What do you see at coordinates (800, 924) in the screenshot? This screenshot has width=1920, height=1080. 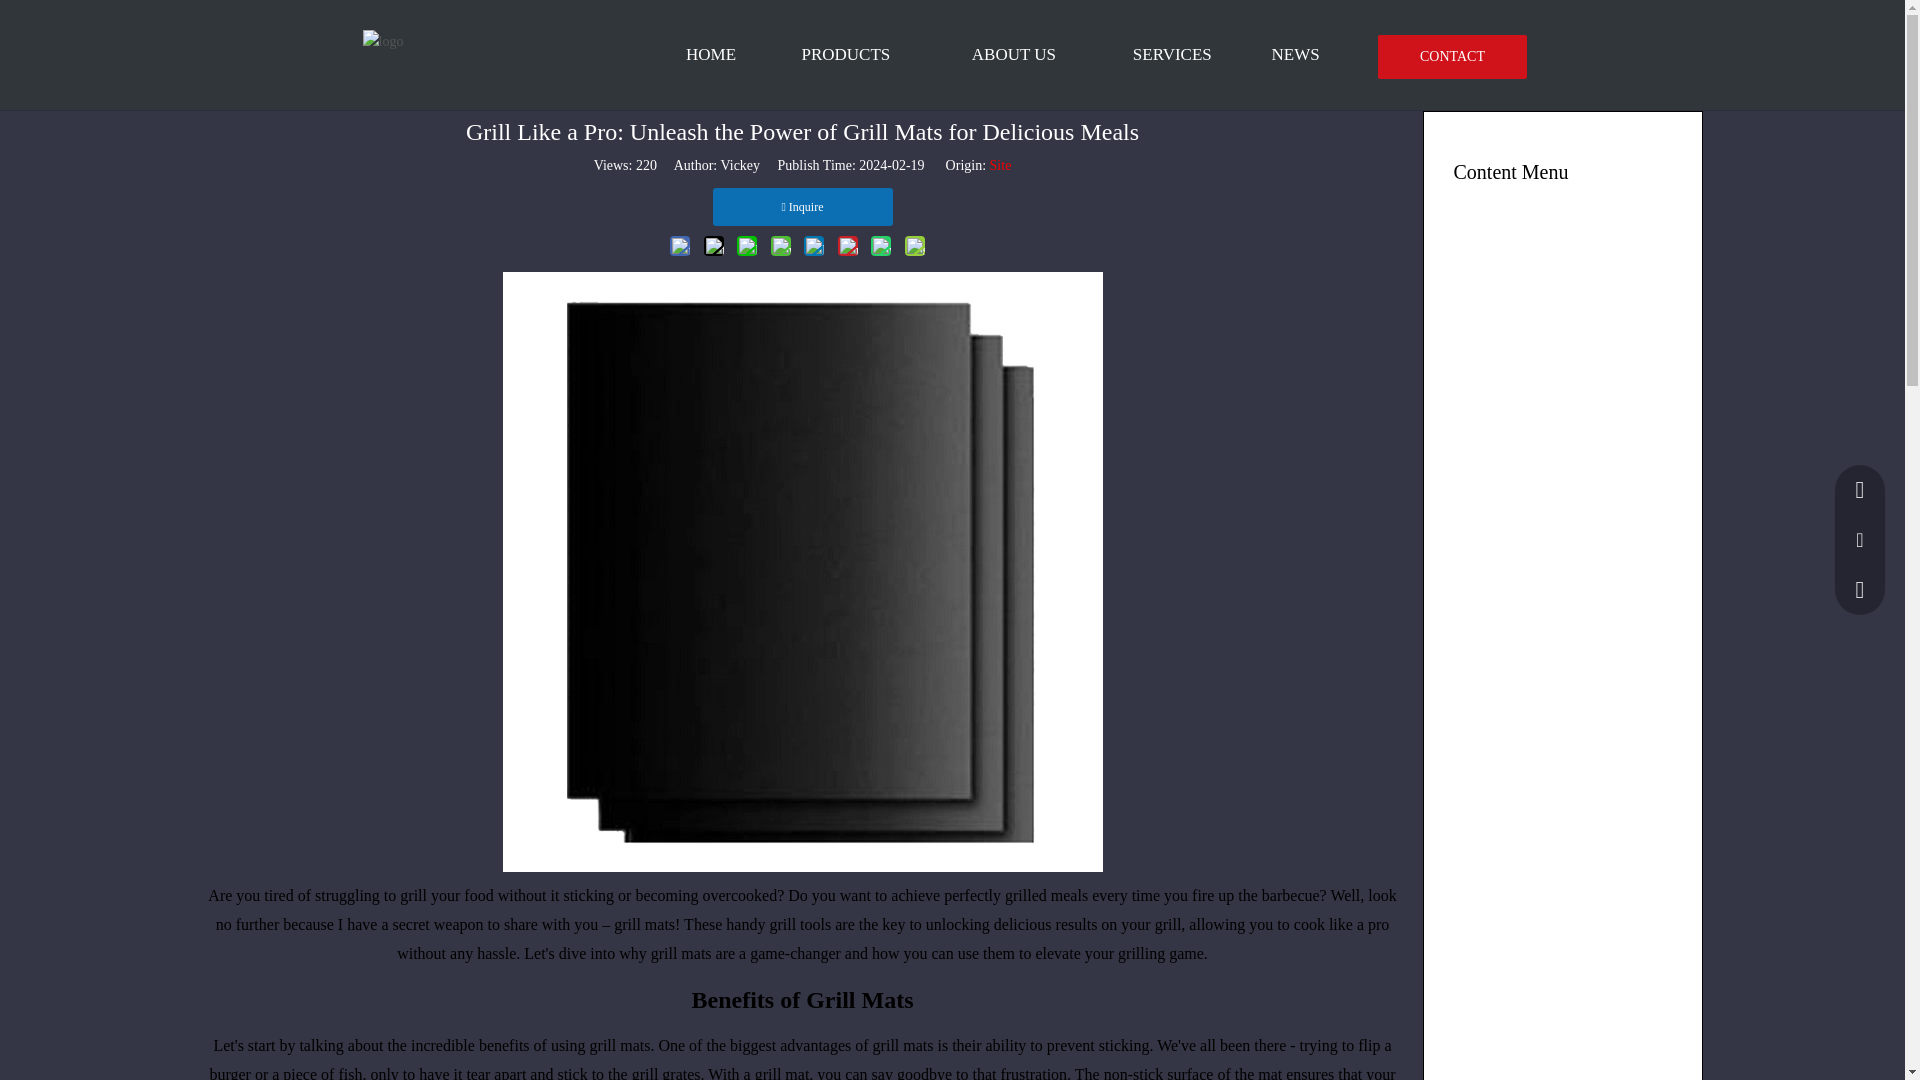 I see `grill tools` at bounding box center [800, 924].